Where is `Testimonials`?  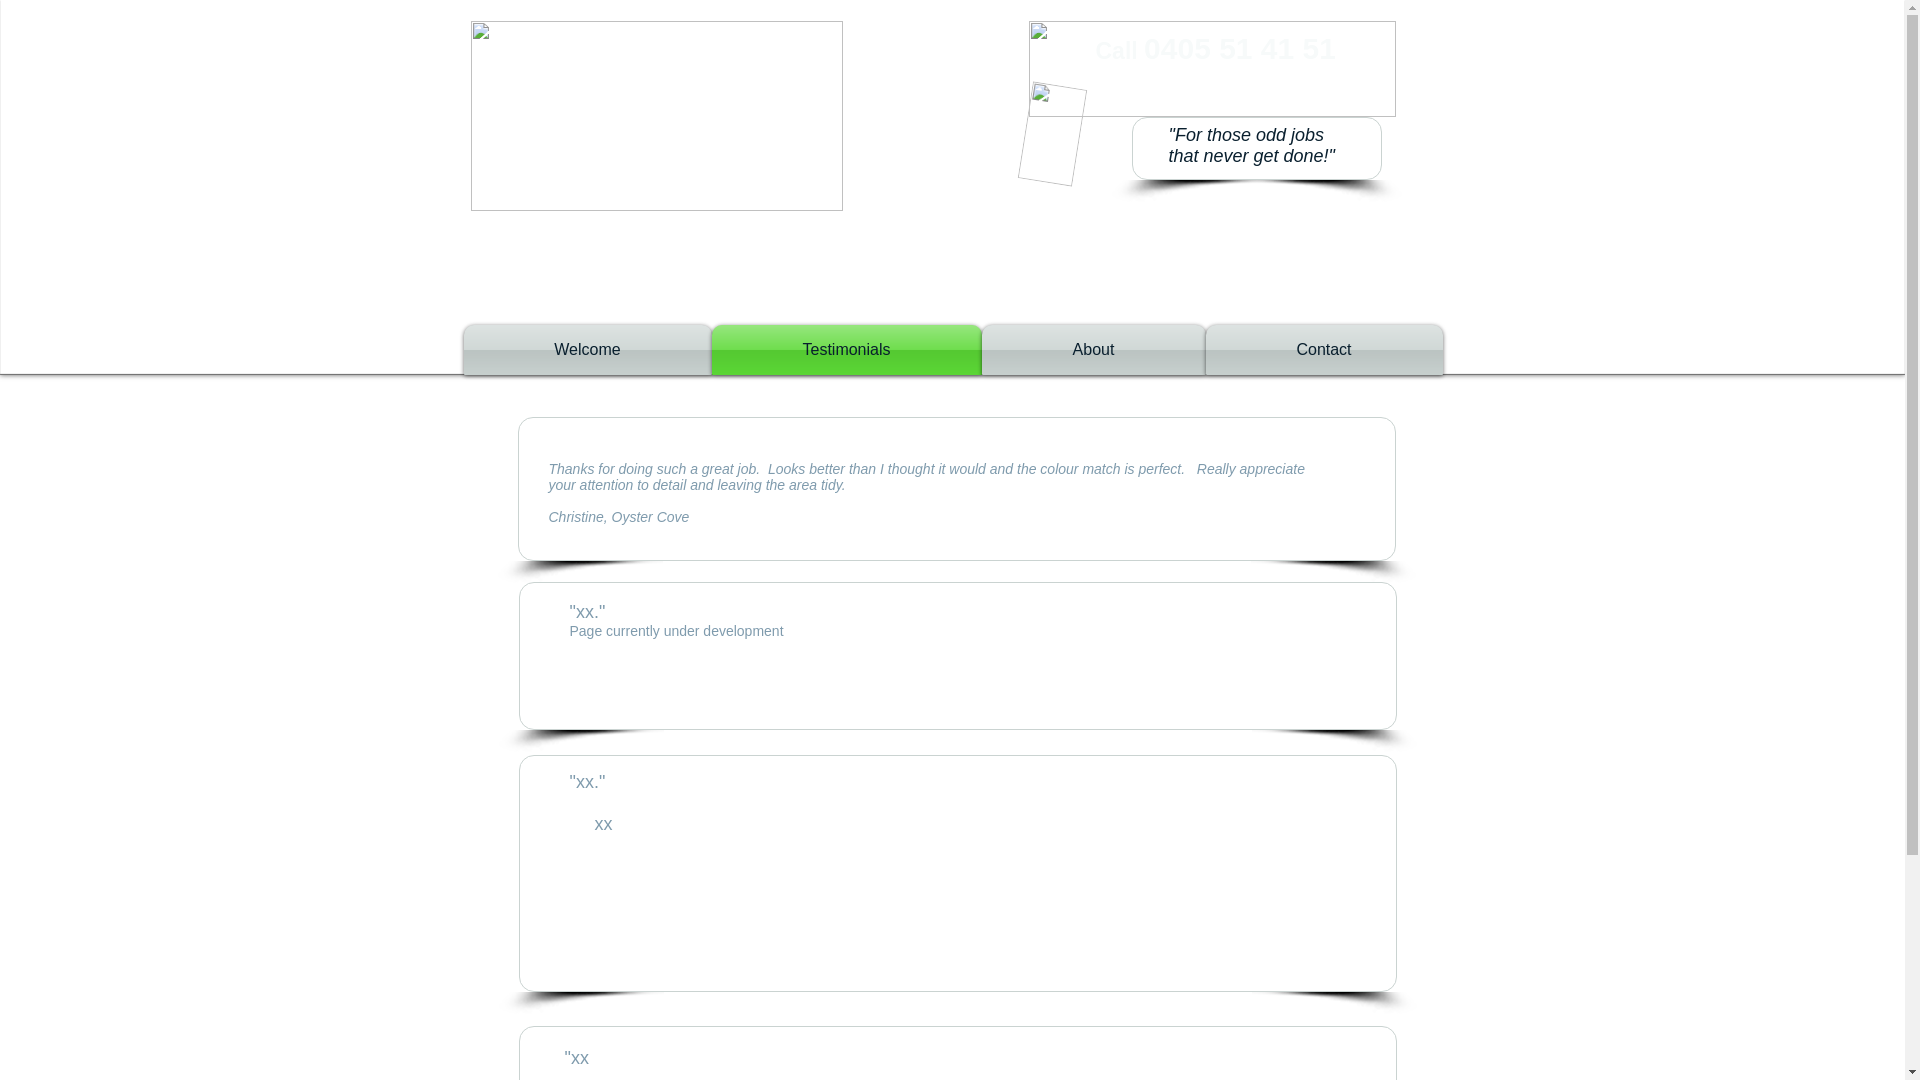
Testimonials is located at coordinates (847, 350).